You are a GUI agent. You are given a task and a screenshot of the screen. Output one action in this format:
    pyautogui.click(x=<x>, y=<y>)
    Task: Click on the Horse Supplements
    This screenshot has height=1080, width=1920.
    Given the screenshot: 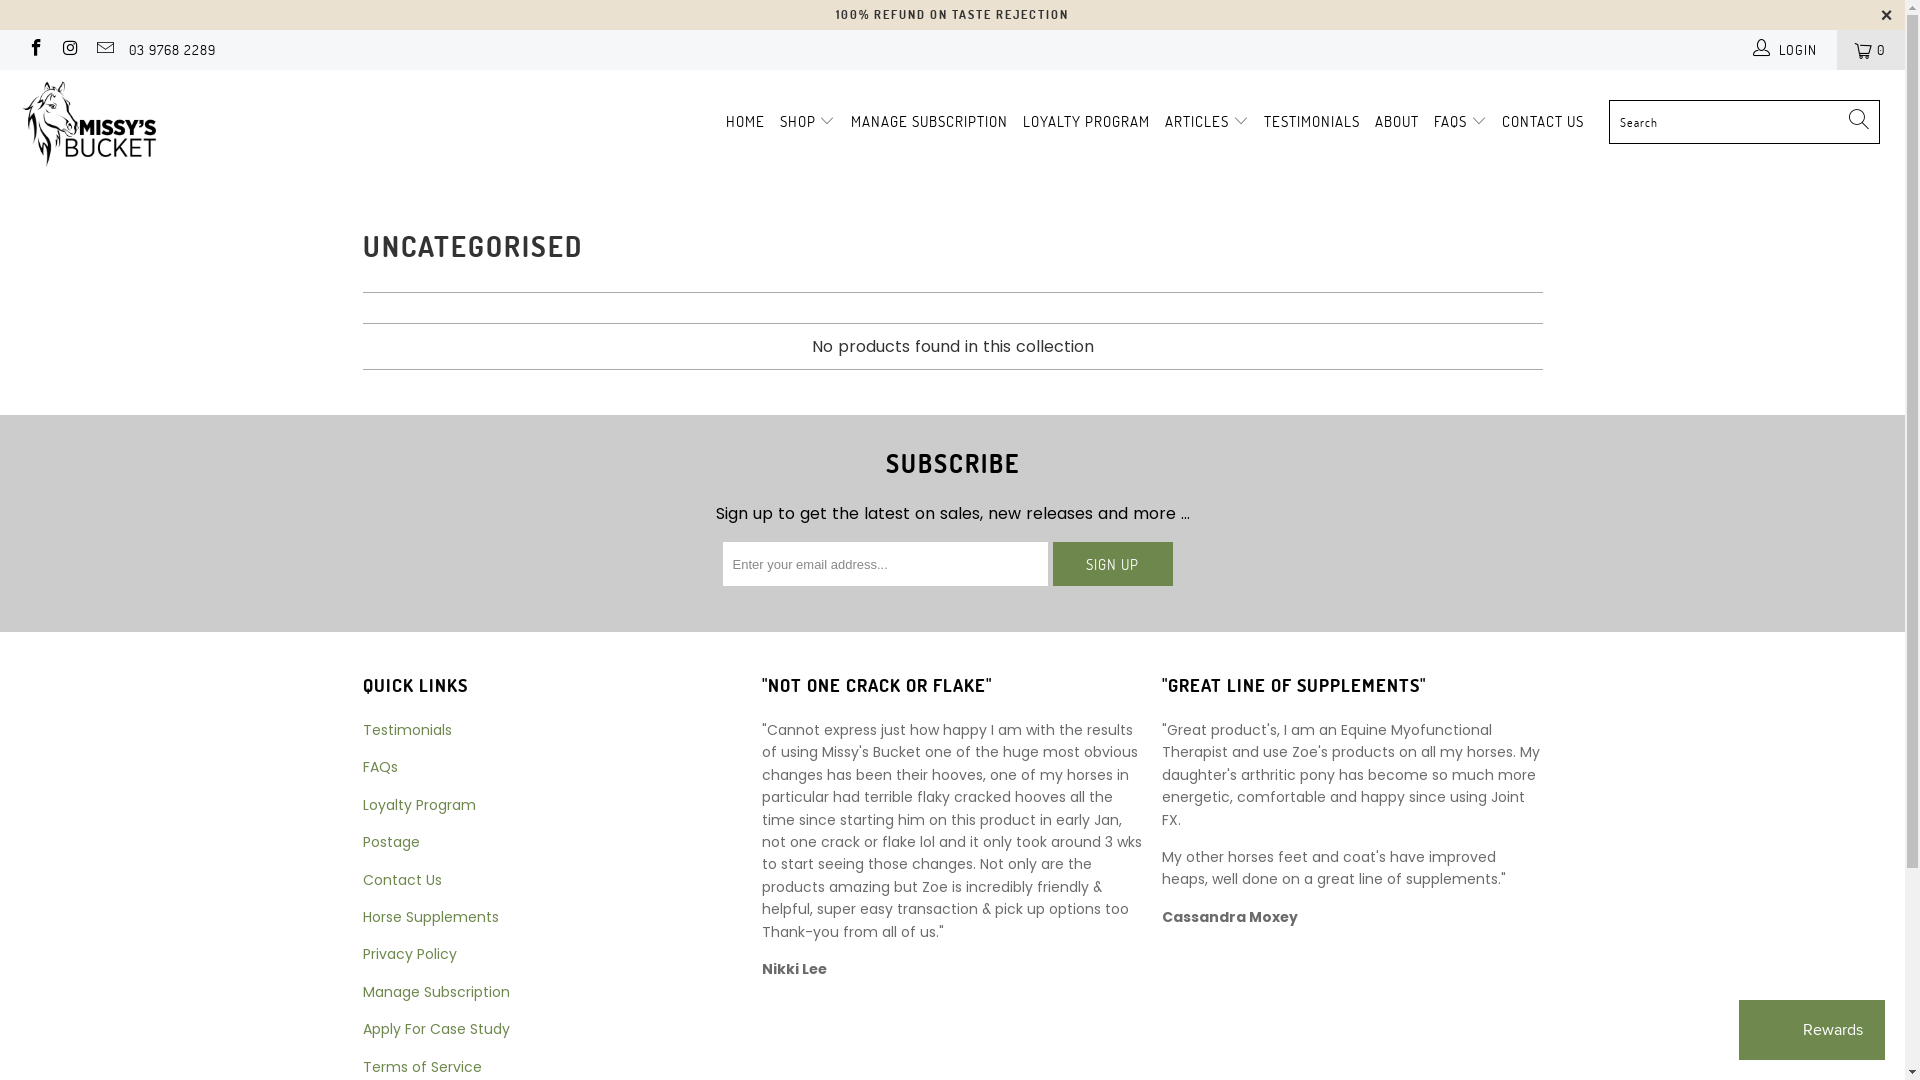 What is the action you would take?
    pyautogui.click(x=430, y=917)
    